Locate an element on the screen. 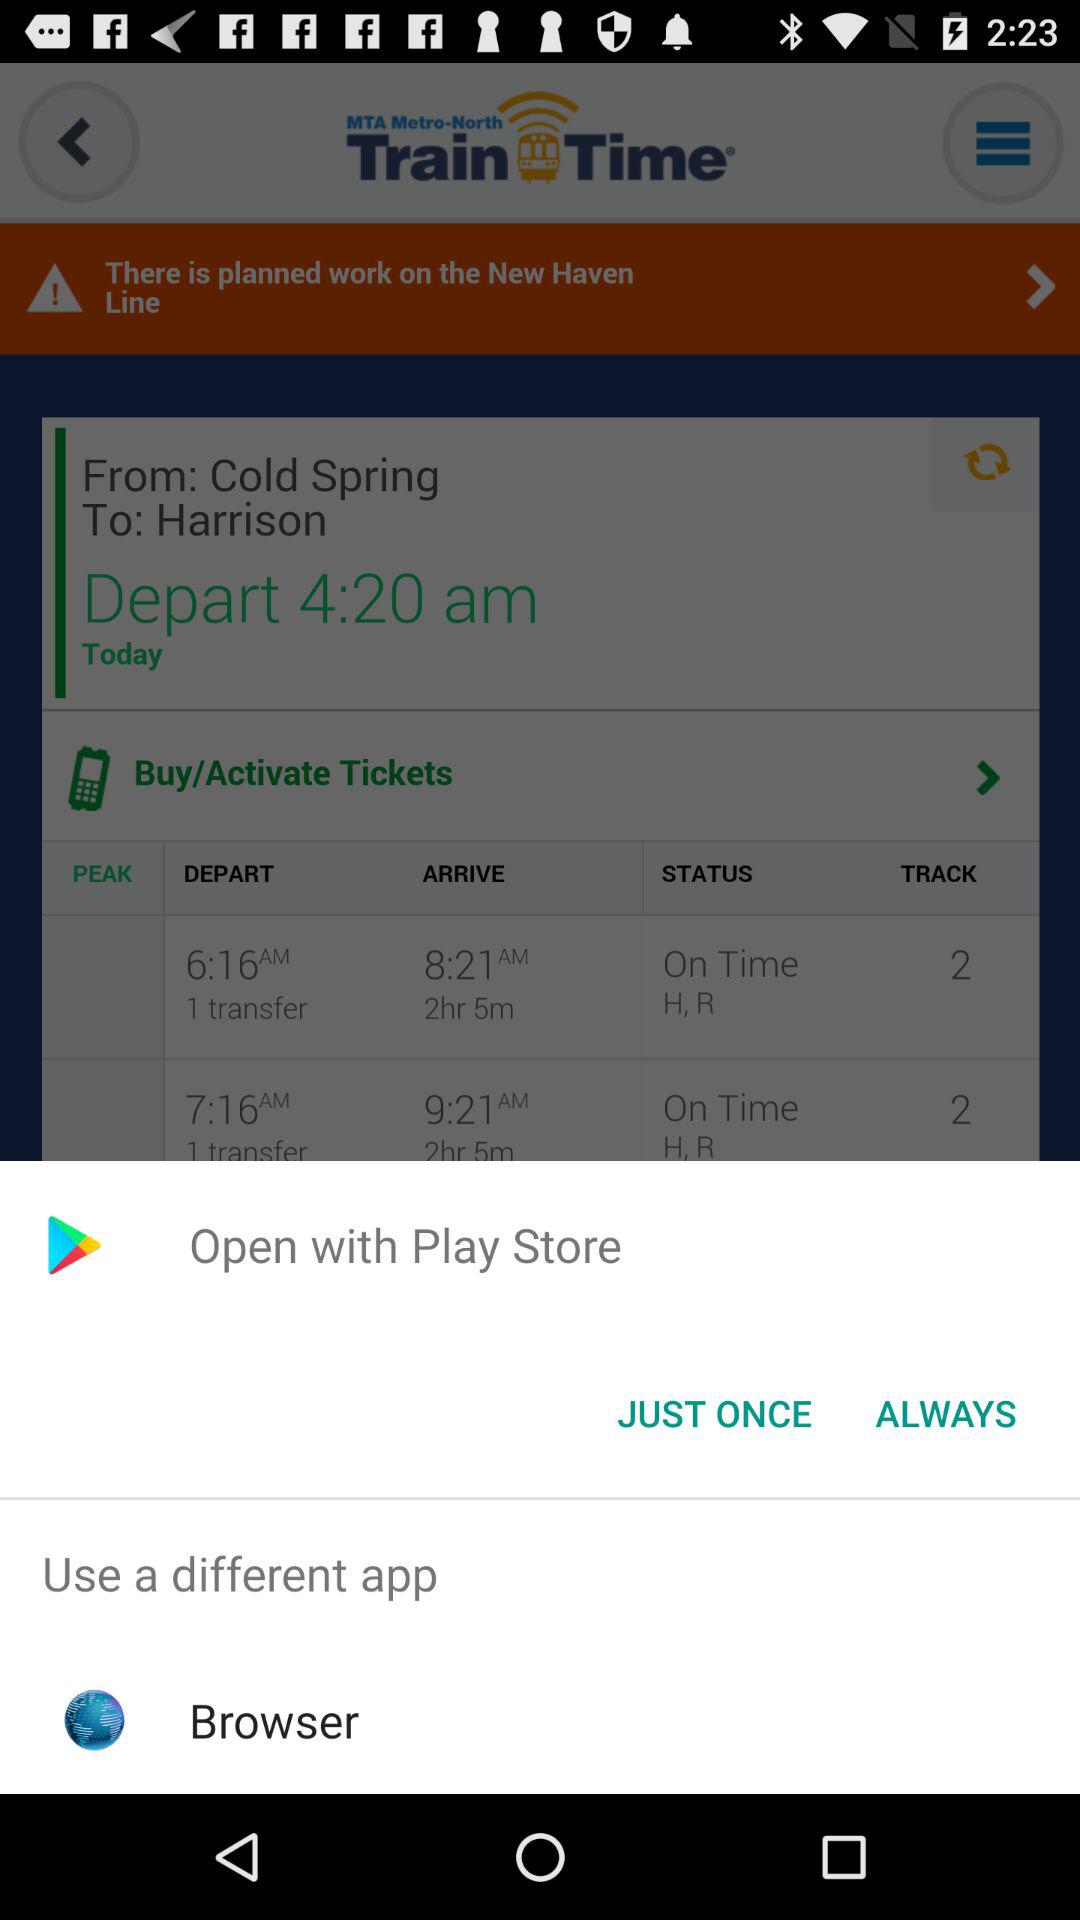 This screenshot has height=1920, width=1080. swipe to the always icon is located at coordinates (946, 1413).